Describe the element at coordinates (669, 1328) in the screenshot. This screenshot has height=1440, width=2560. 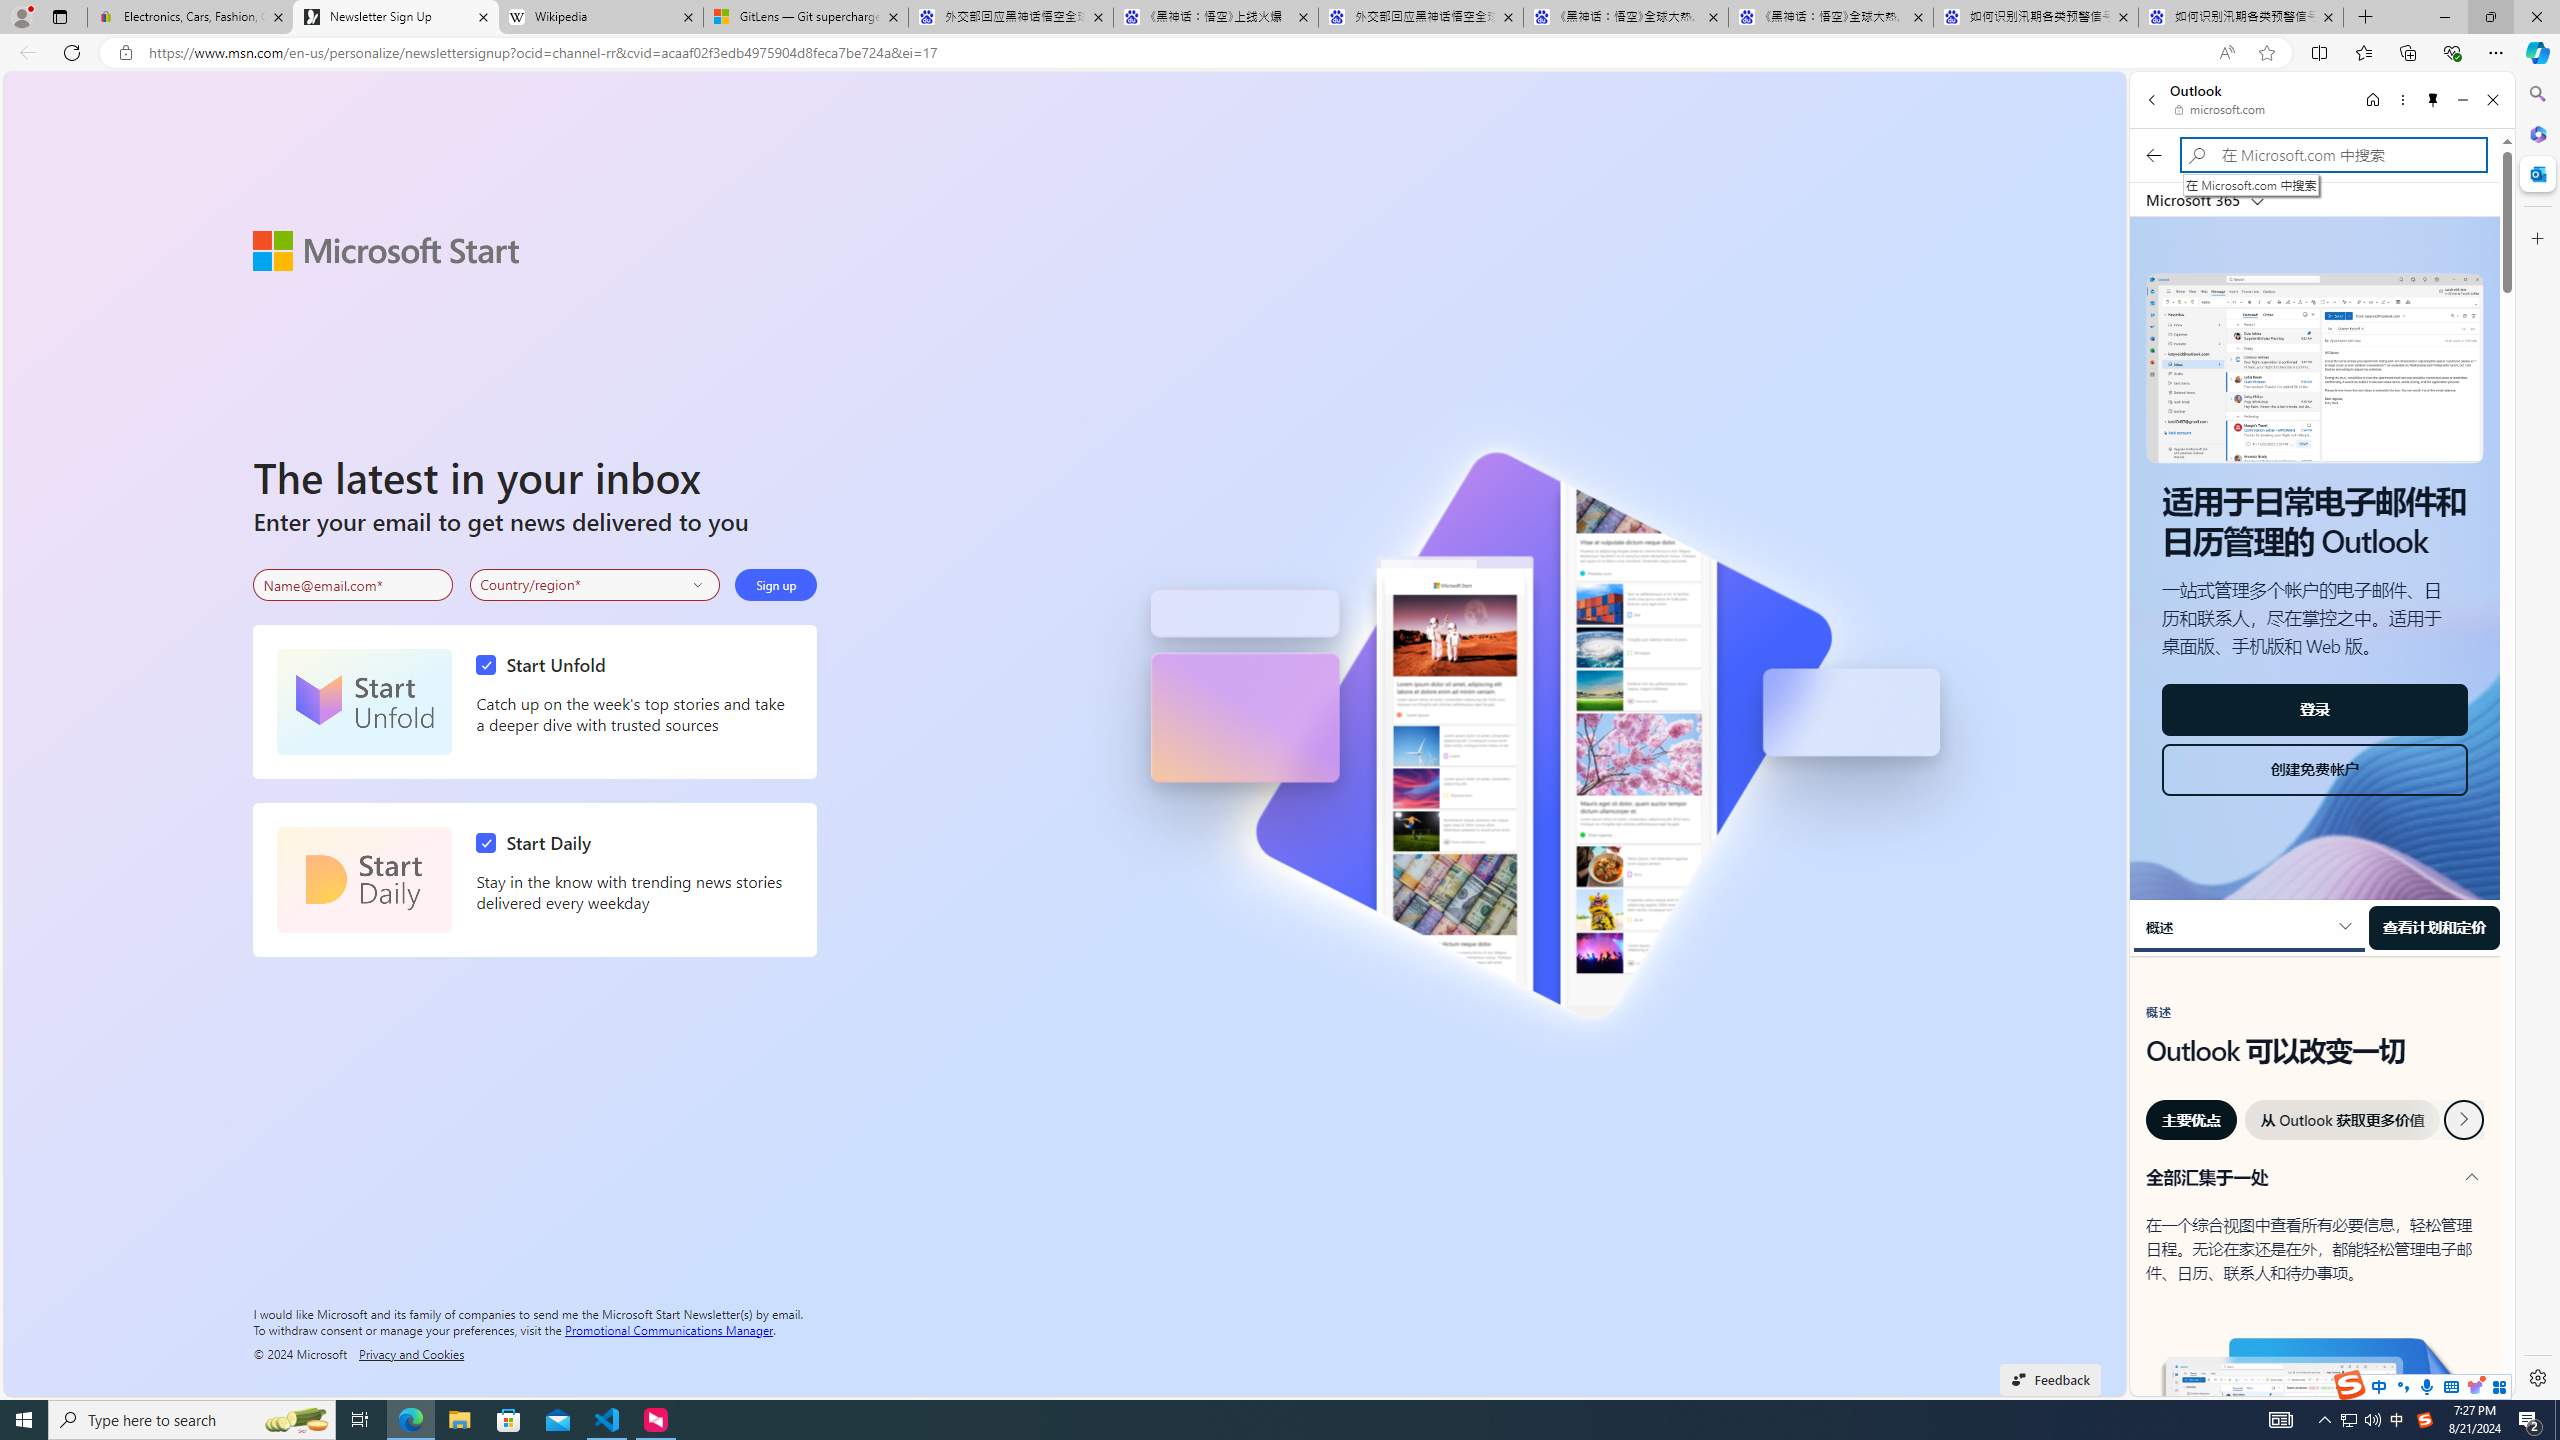
I see `Promotional Communications Manager` at that location.